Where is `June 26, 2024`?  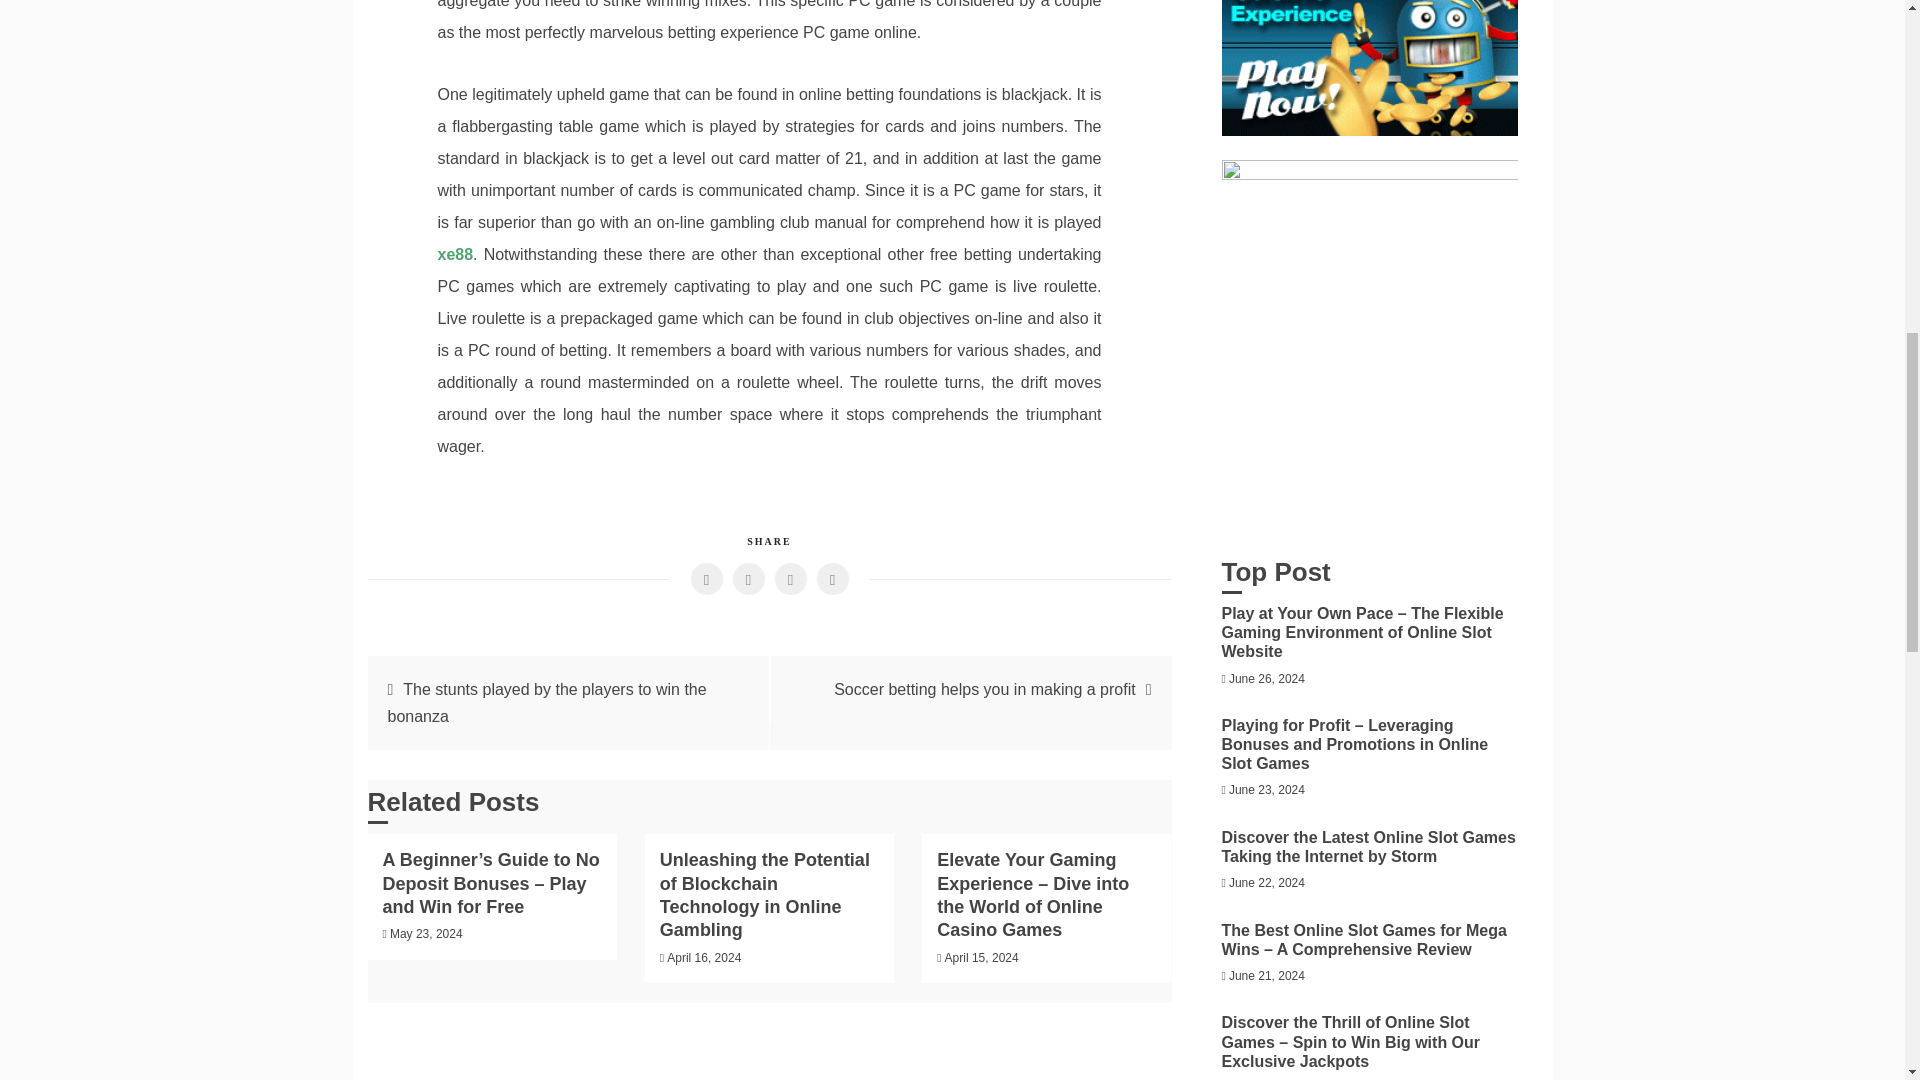
June 26, 2024 is located at coordinates (1266, 678).